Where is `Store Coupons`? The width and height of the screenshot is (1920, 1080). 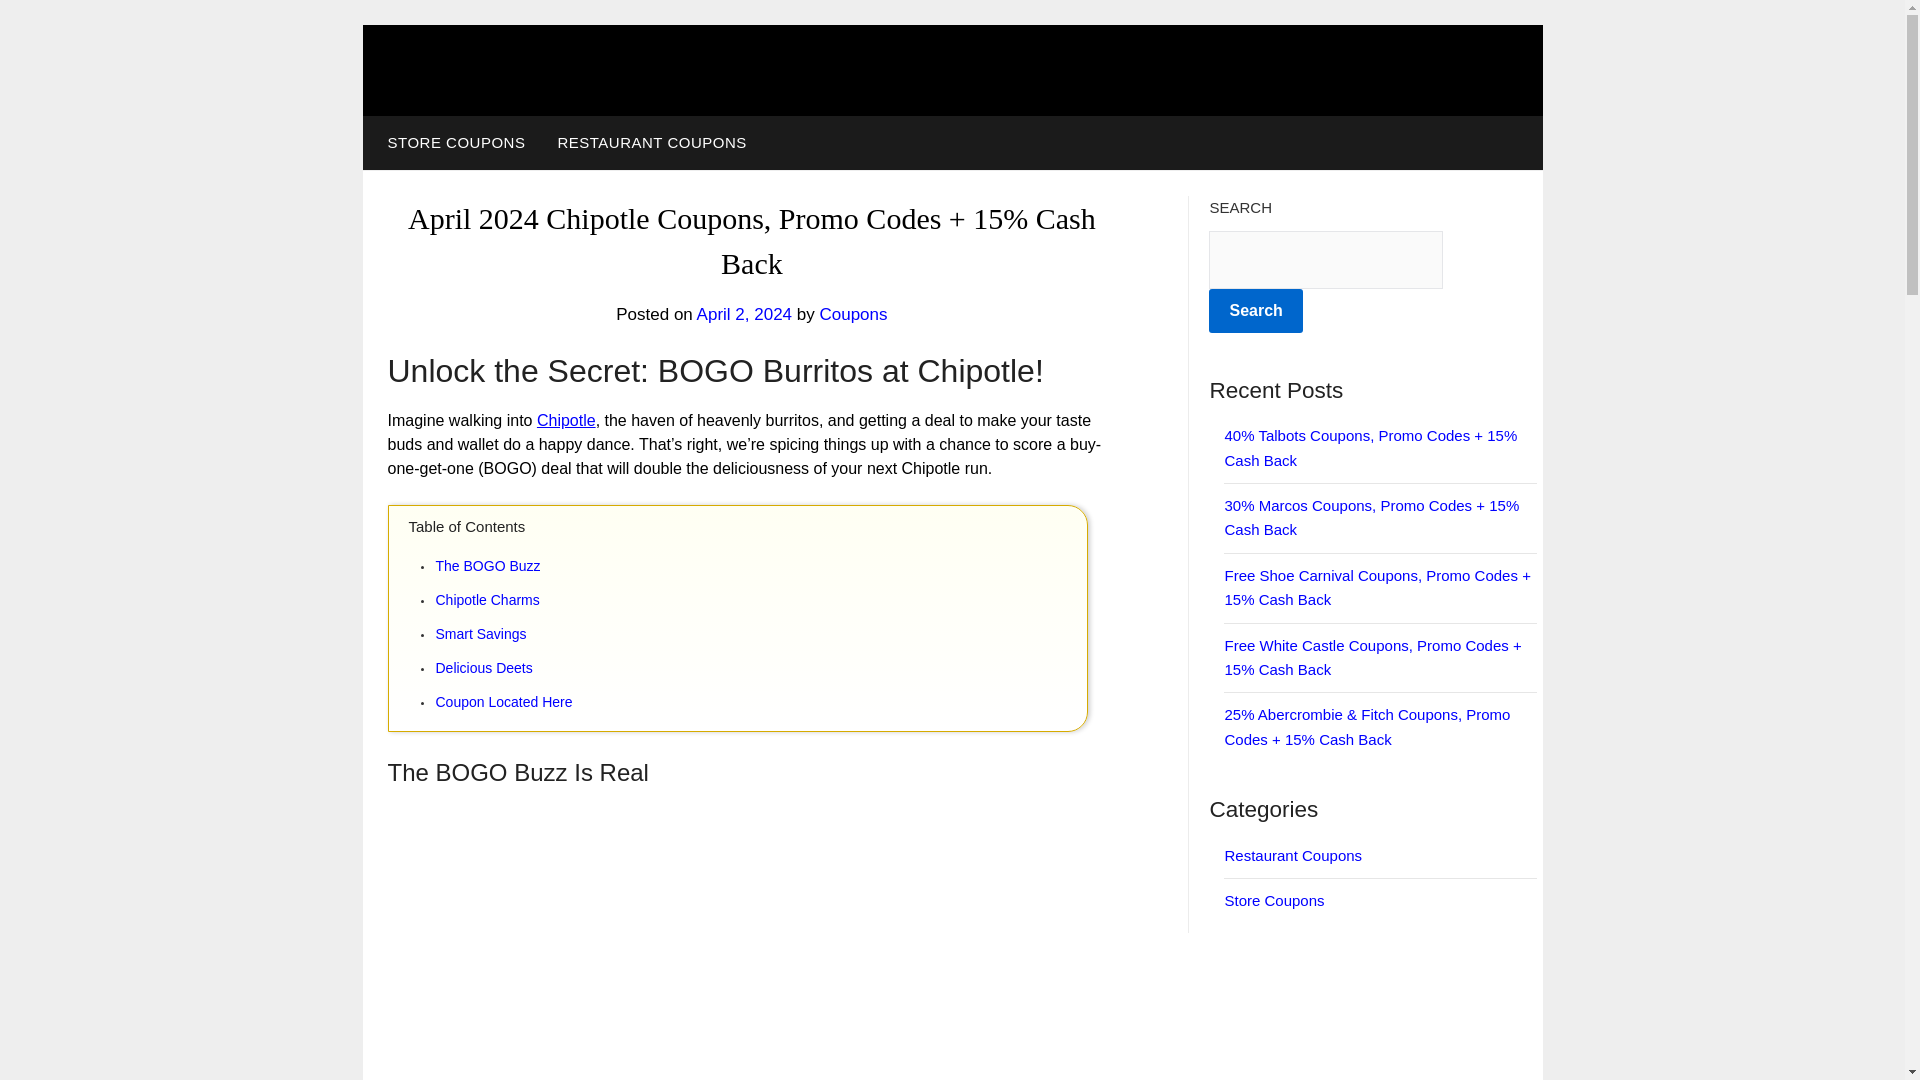
Store Coupons is located at coordinates (1274, 900).